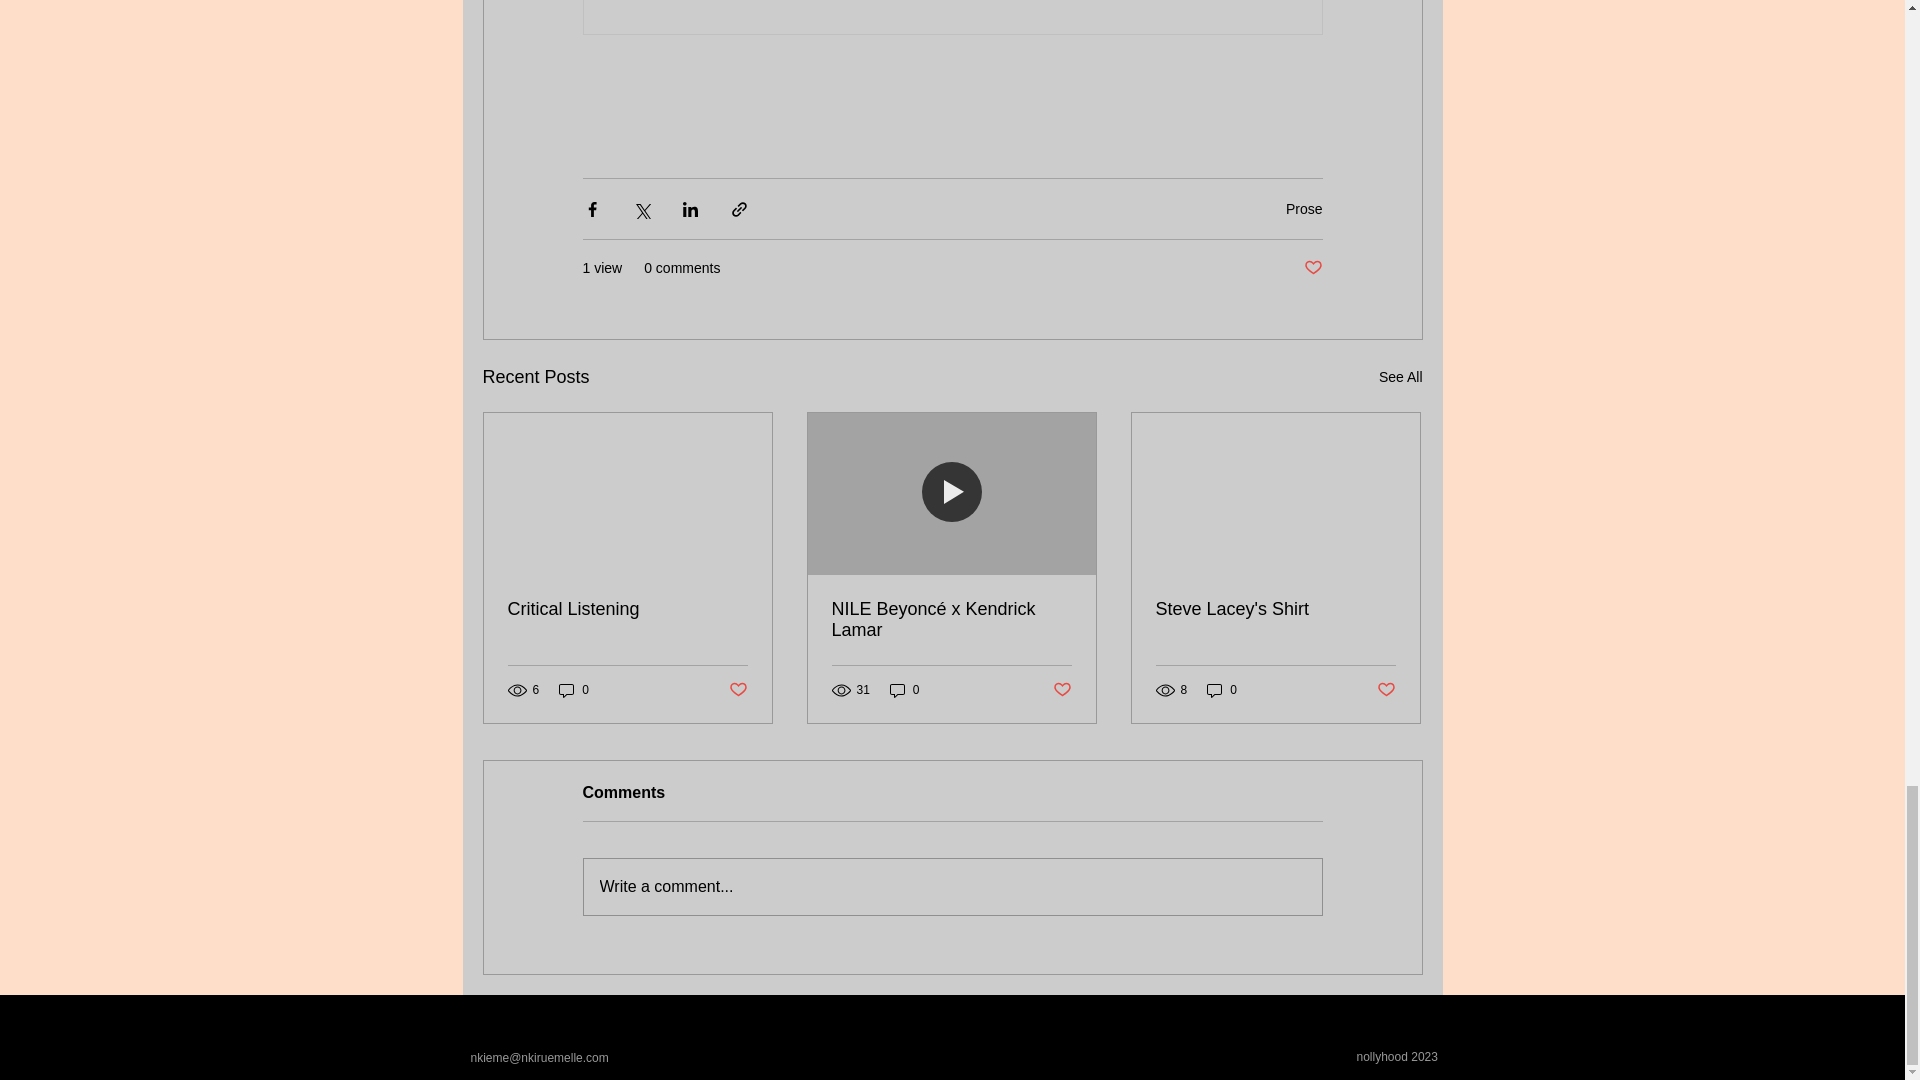 The height and width of the screenshot is (1080, 1920). What do you see at coordinates (574, 690) in the screenshot?
I see `0` at bounding box center [574, 690].